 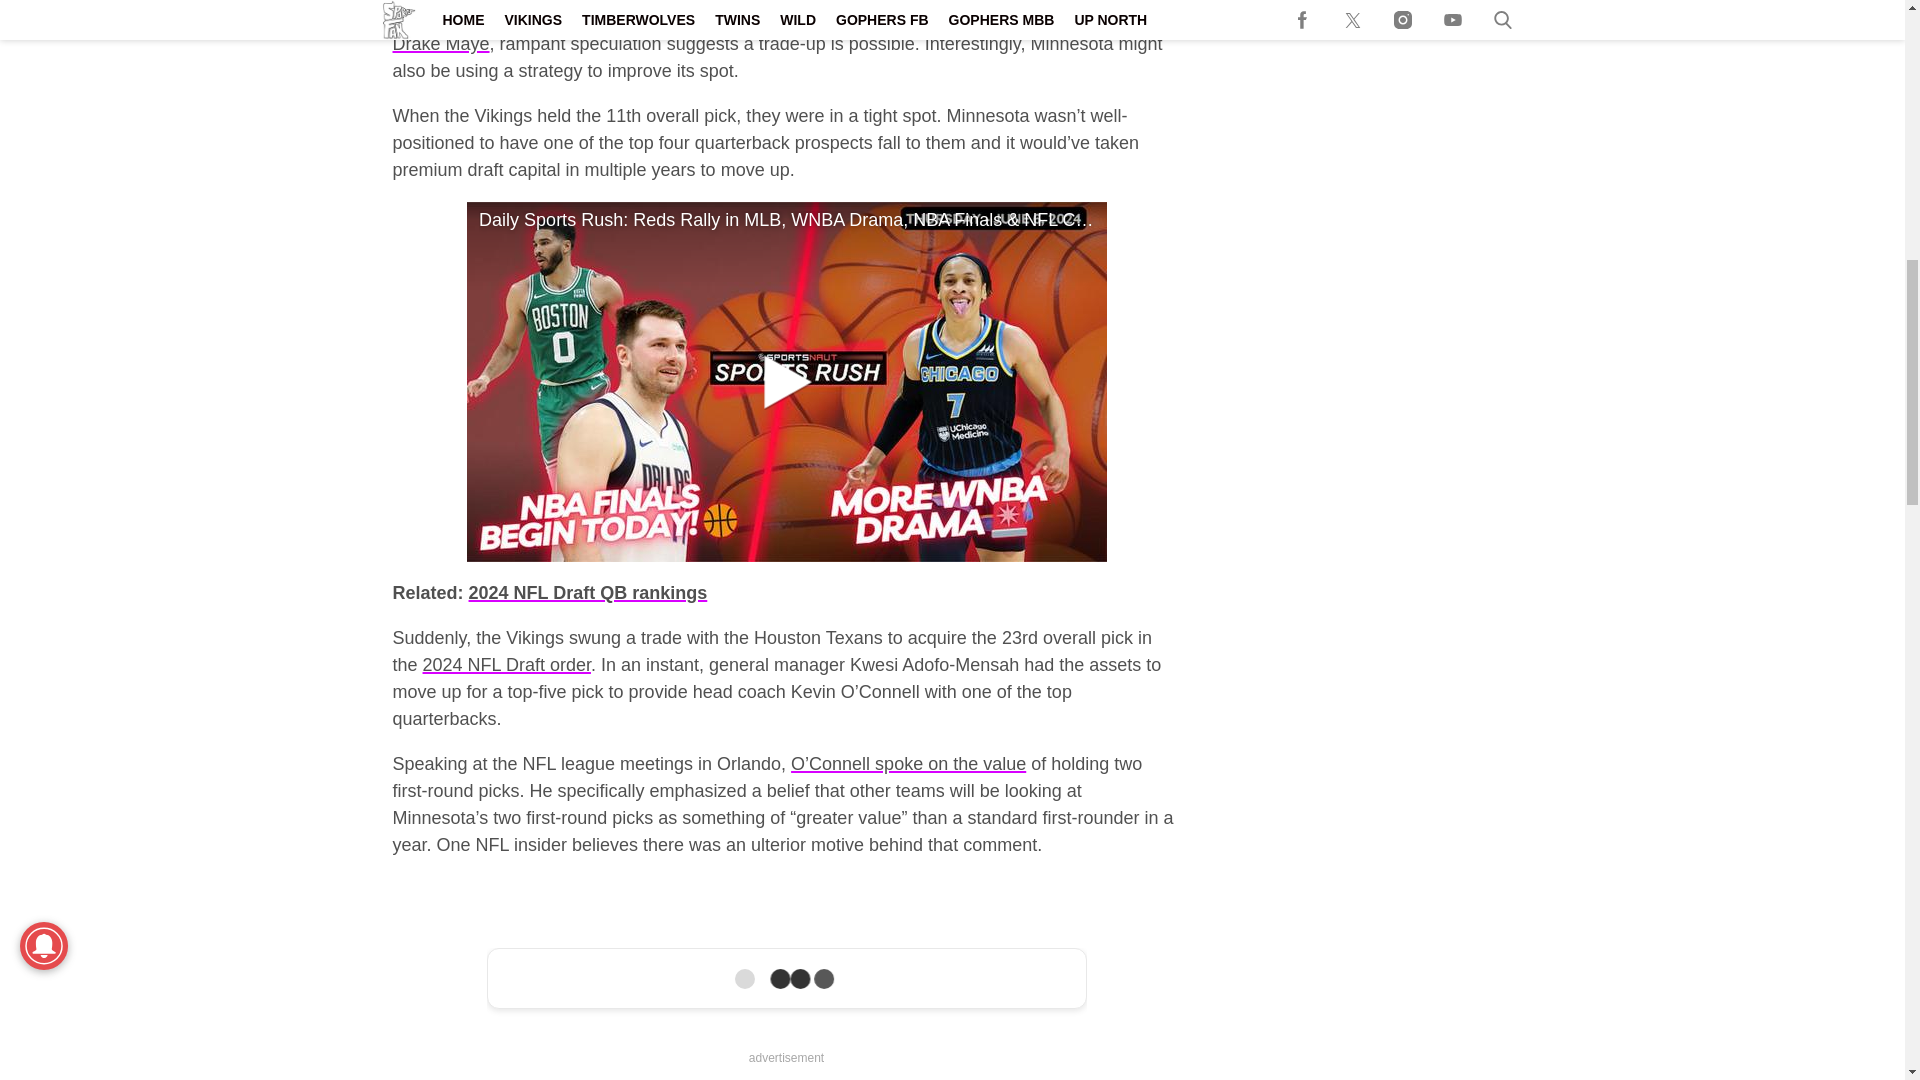 I want to click on Drake Maye, so click(x=440, y=44).